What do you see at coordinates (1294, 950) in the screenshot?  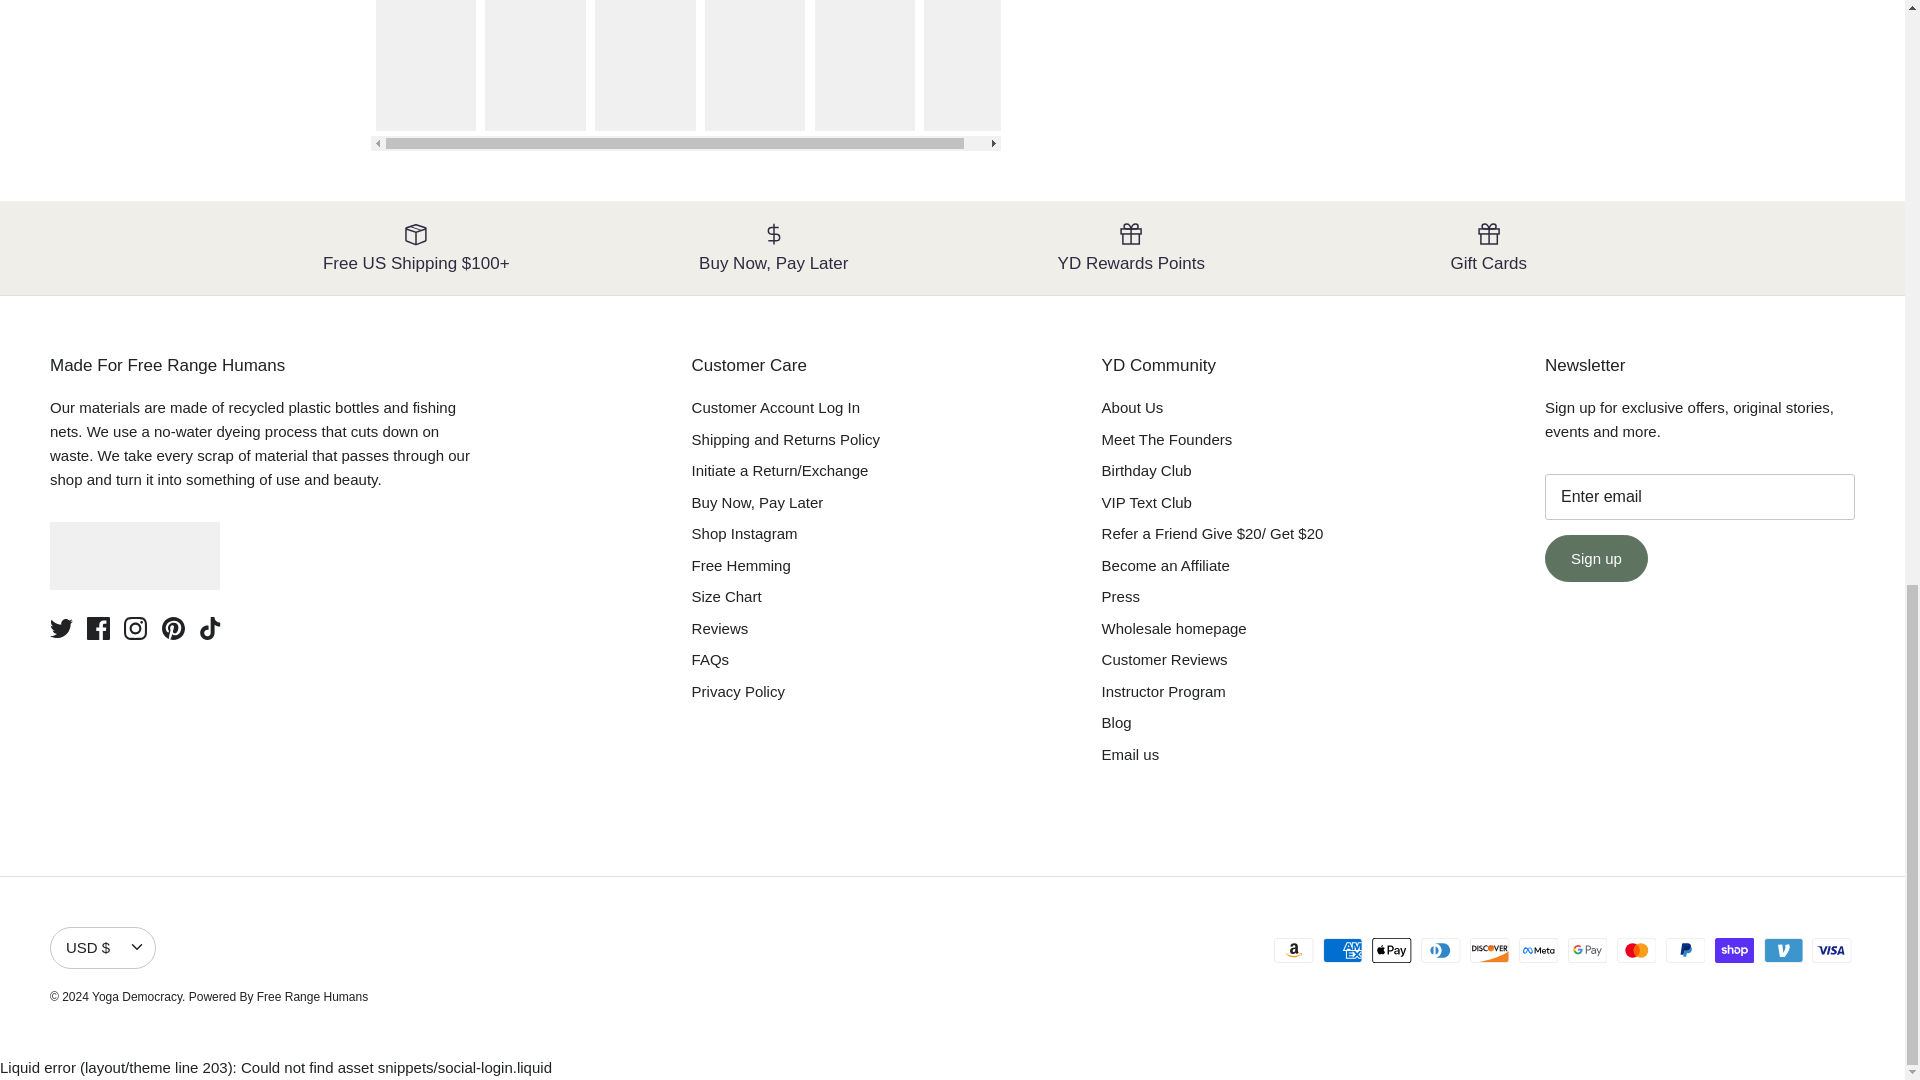 I see `Amazon` at bounding box center [1294, 950].